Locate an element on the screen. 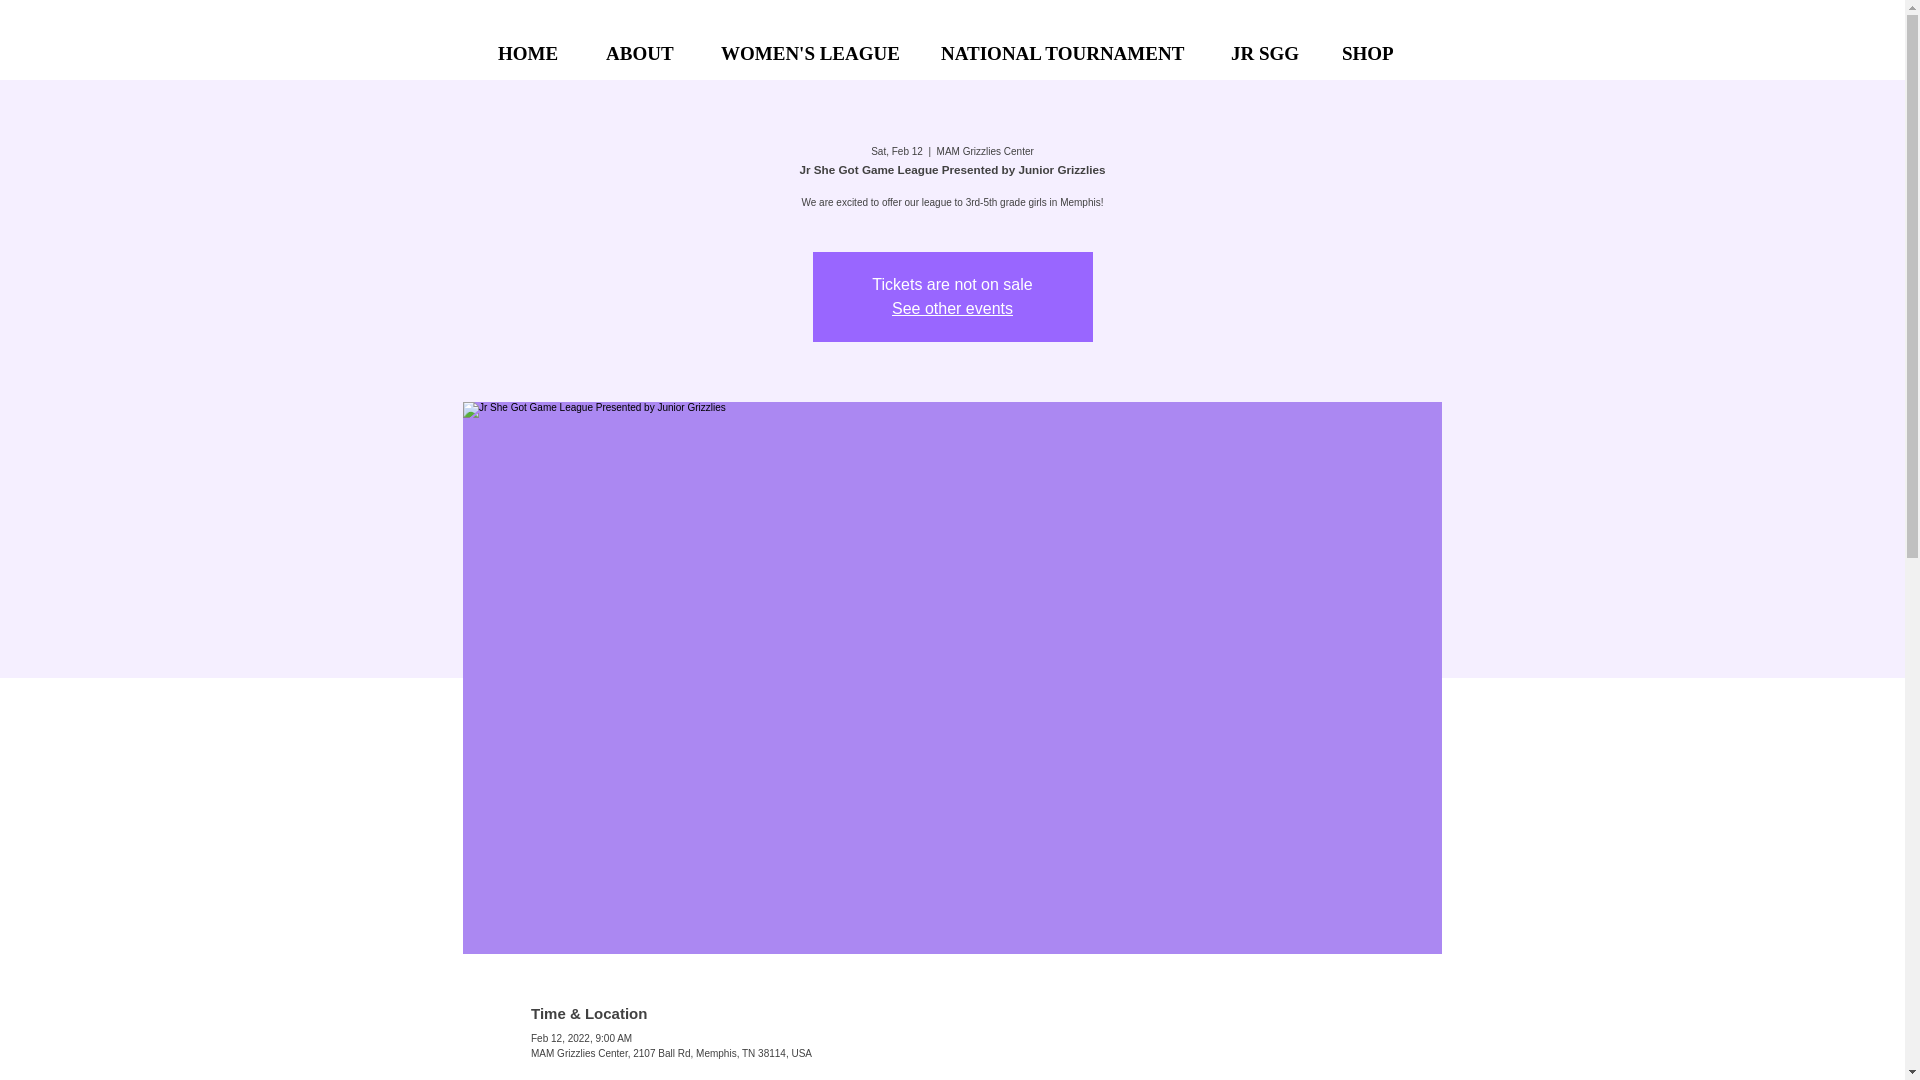 This screenshot has width=1920, height=1080. WOMEN'S LEAGUE is located at coordinates (812, 45).